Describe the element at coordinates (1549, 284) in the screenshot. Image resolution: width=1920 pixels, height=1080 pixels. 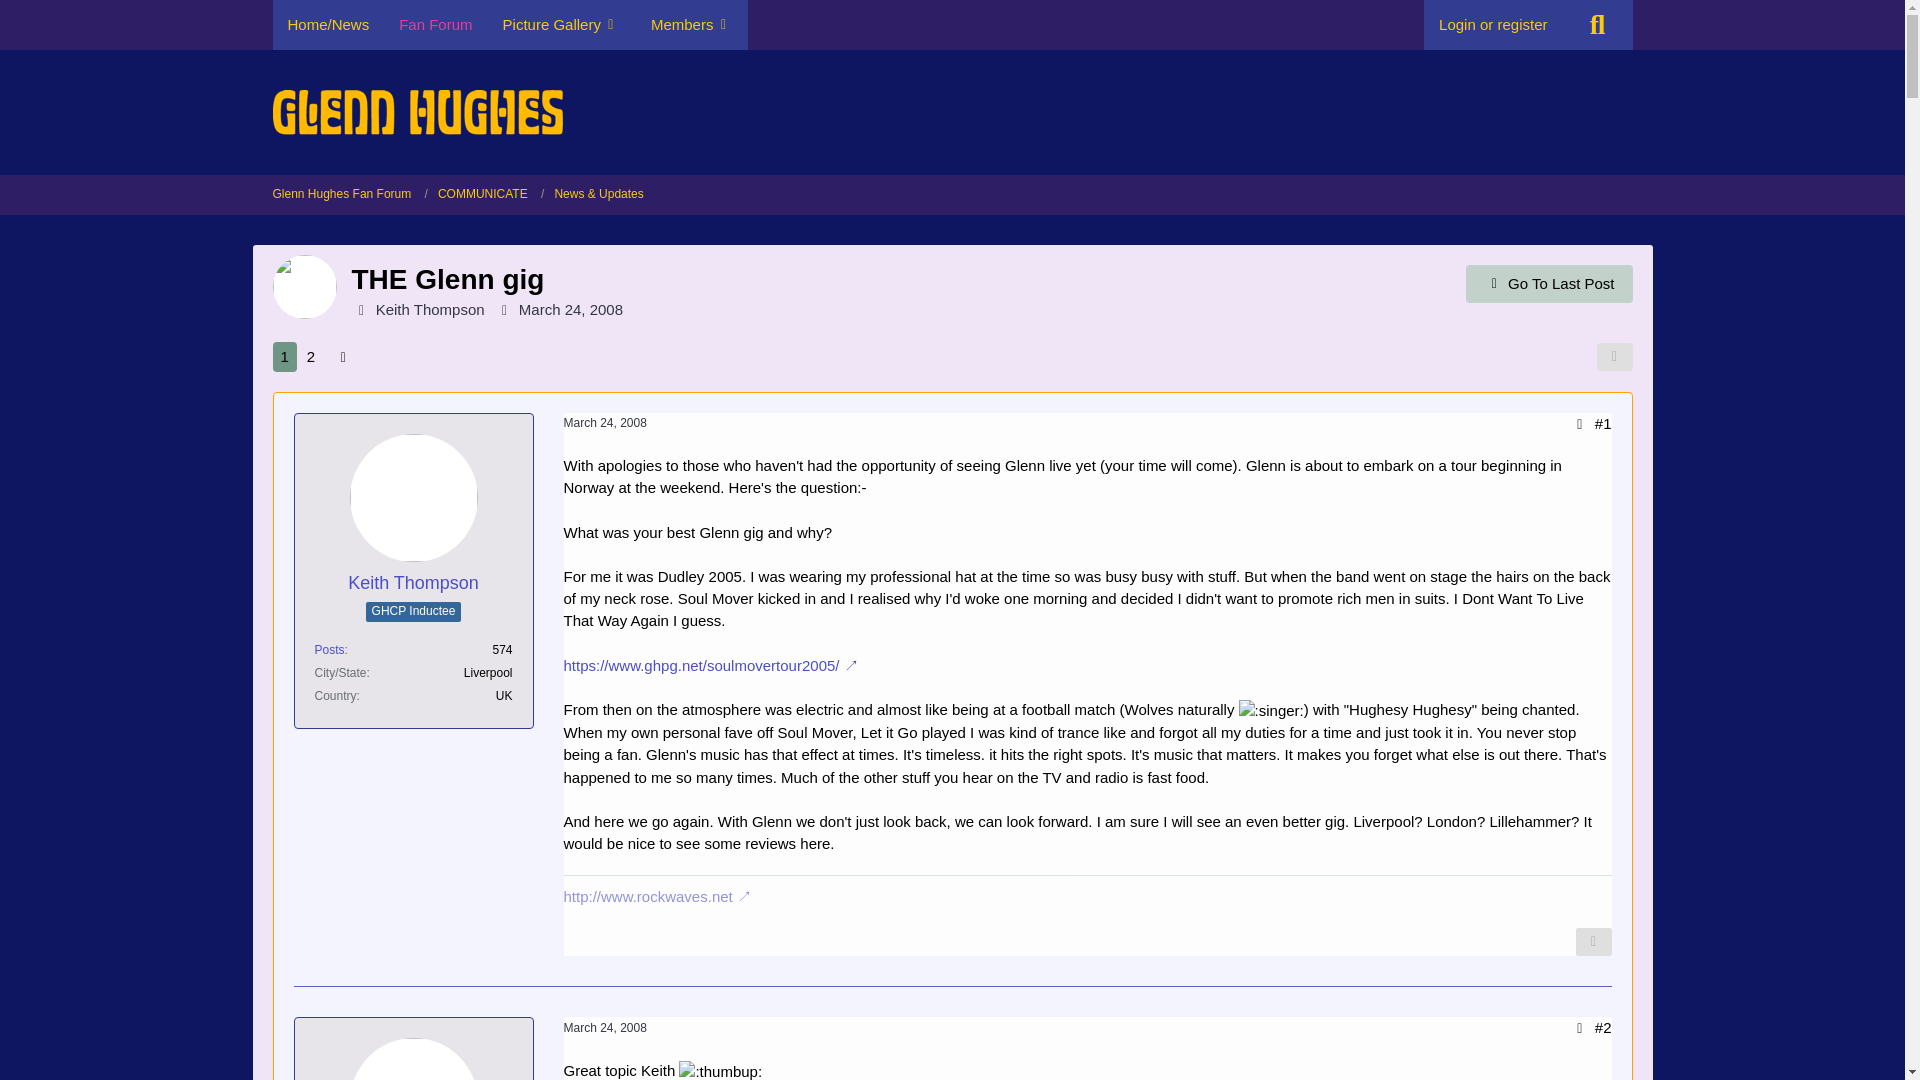
I see `Jump to last post` at that location.